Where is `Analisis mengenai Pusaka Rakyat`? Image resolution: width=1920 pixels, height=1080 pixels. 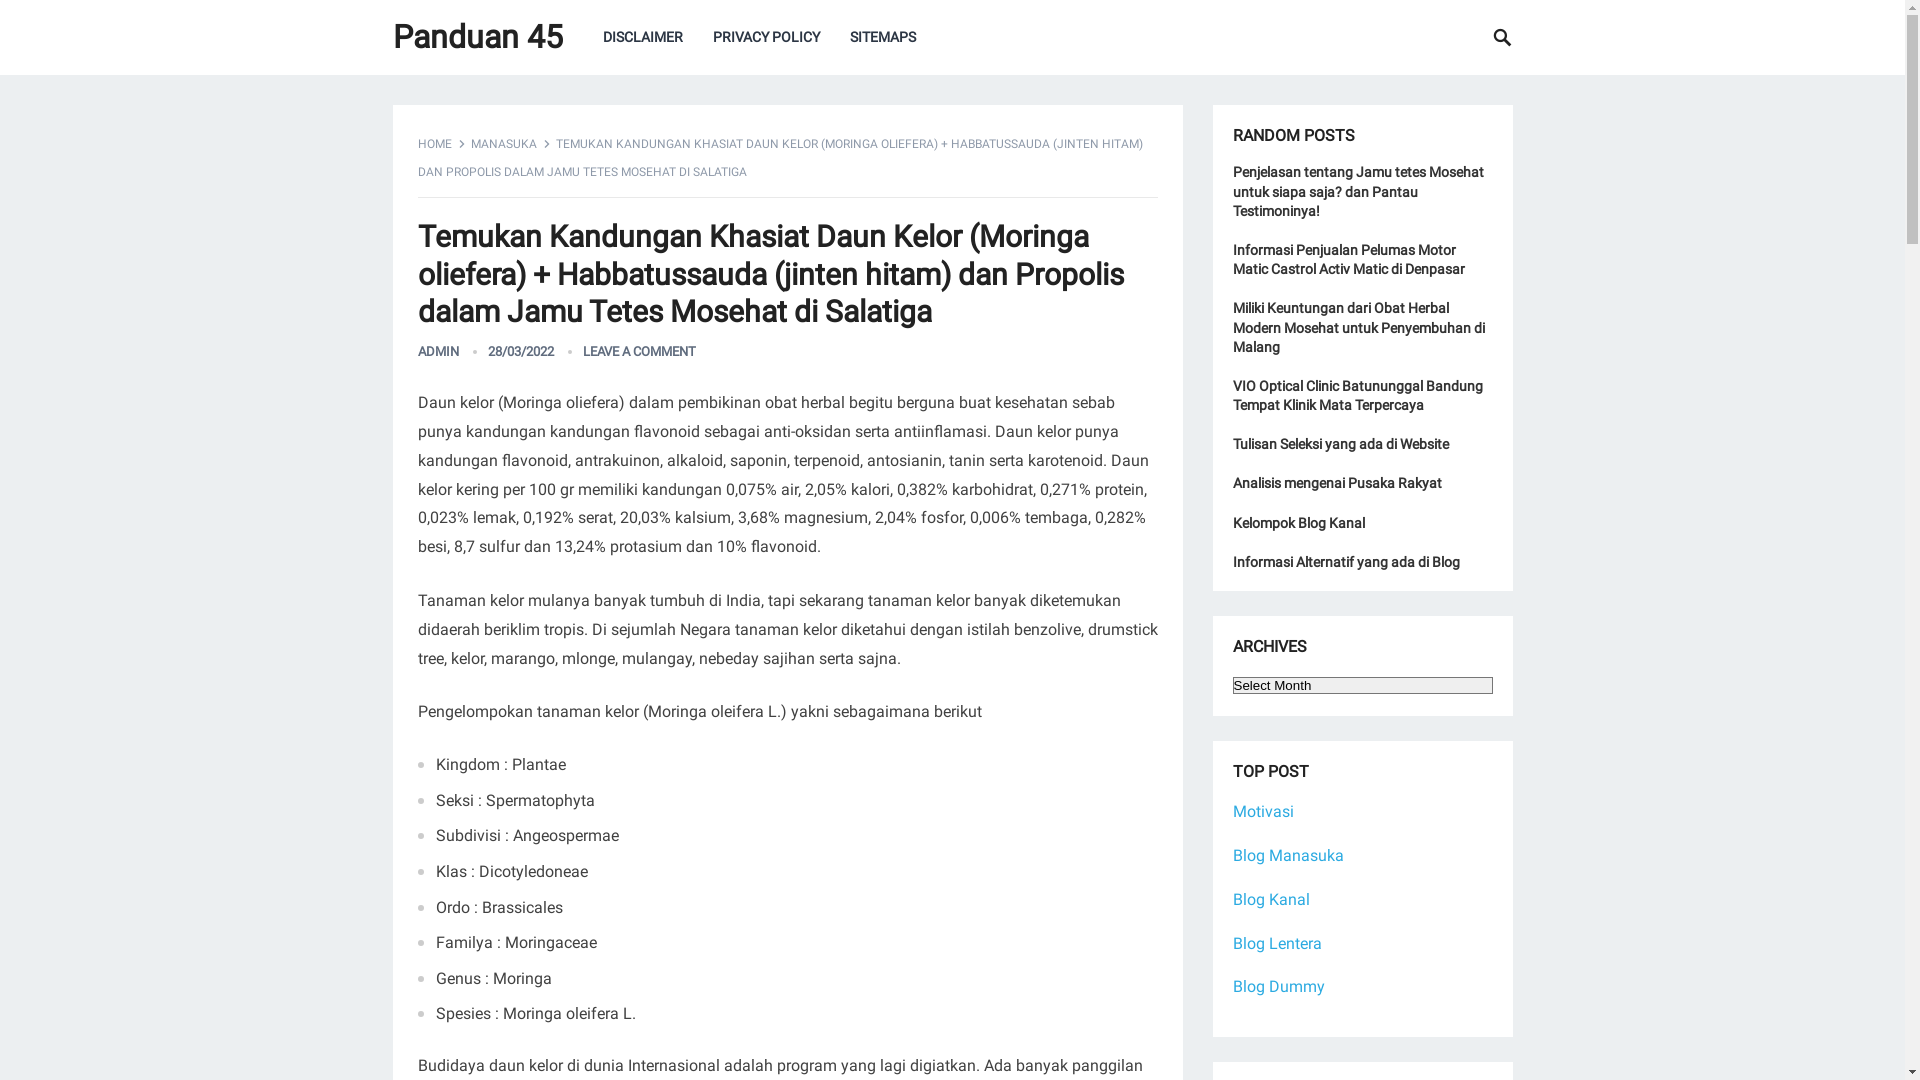 Analisis mengenai Pusaka Rakyat is located at coordinates (1336, 483).